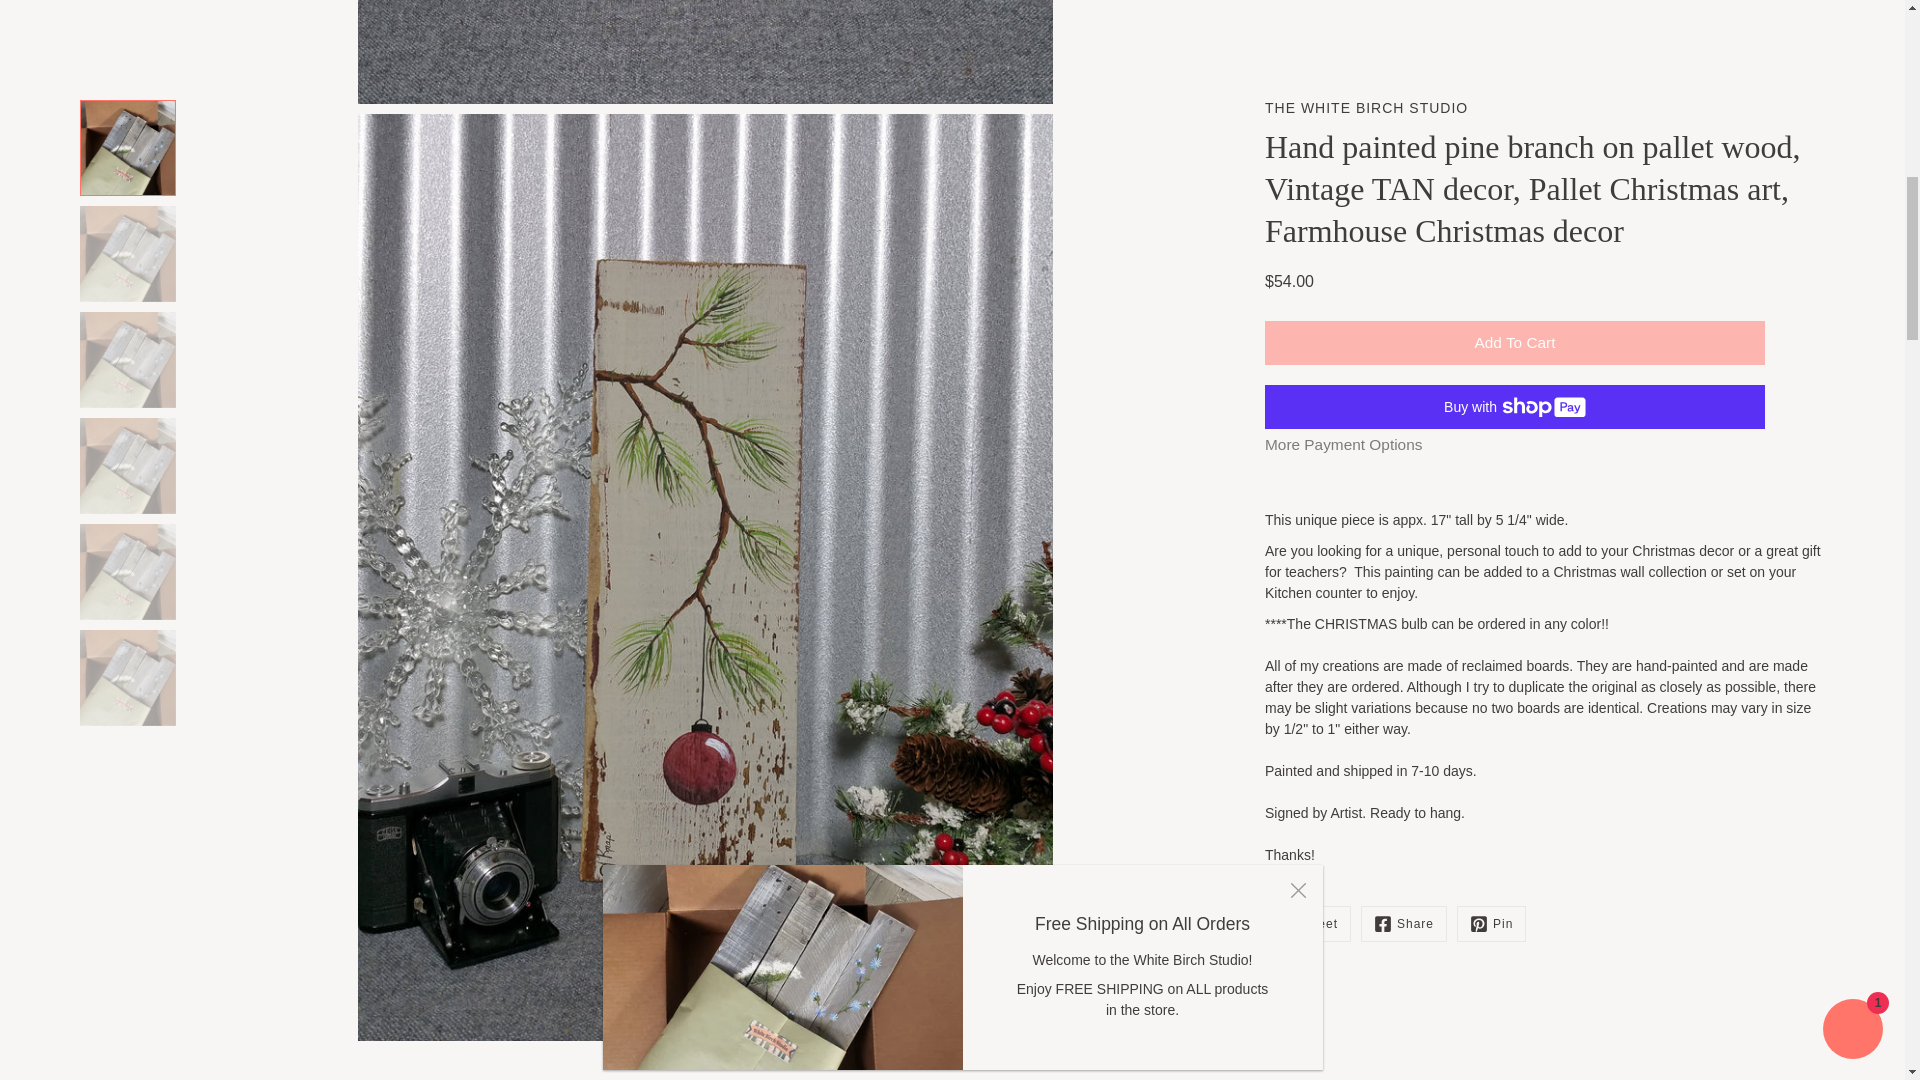 Image resolution: width=1920 pixels, height=1080 pixels. What do you see at coordinates (1404, 10) in the screenshot?
I see `Facebook` at bounding box center [1404, 10].